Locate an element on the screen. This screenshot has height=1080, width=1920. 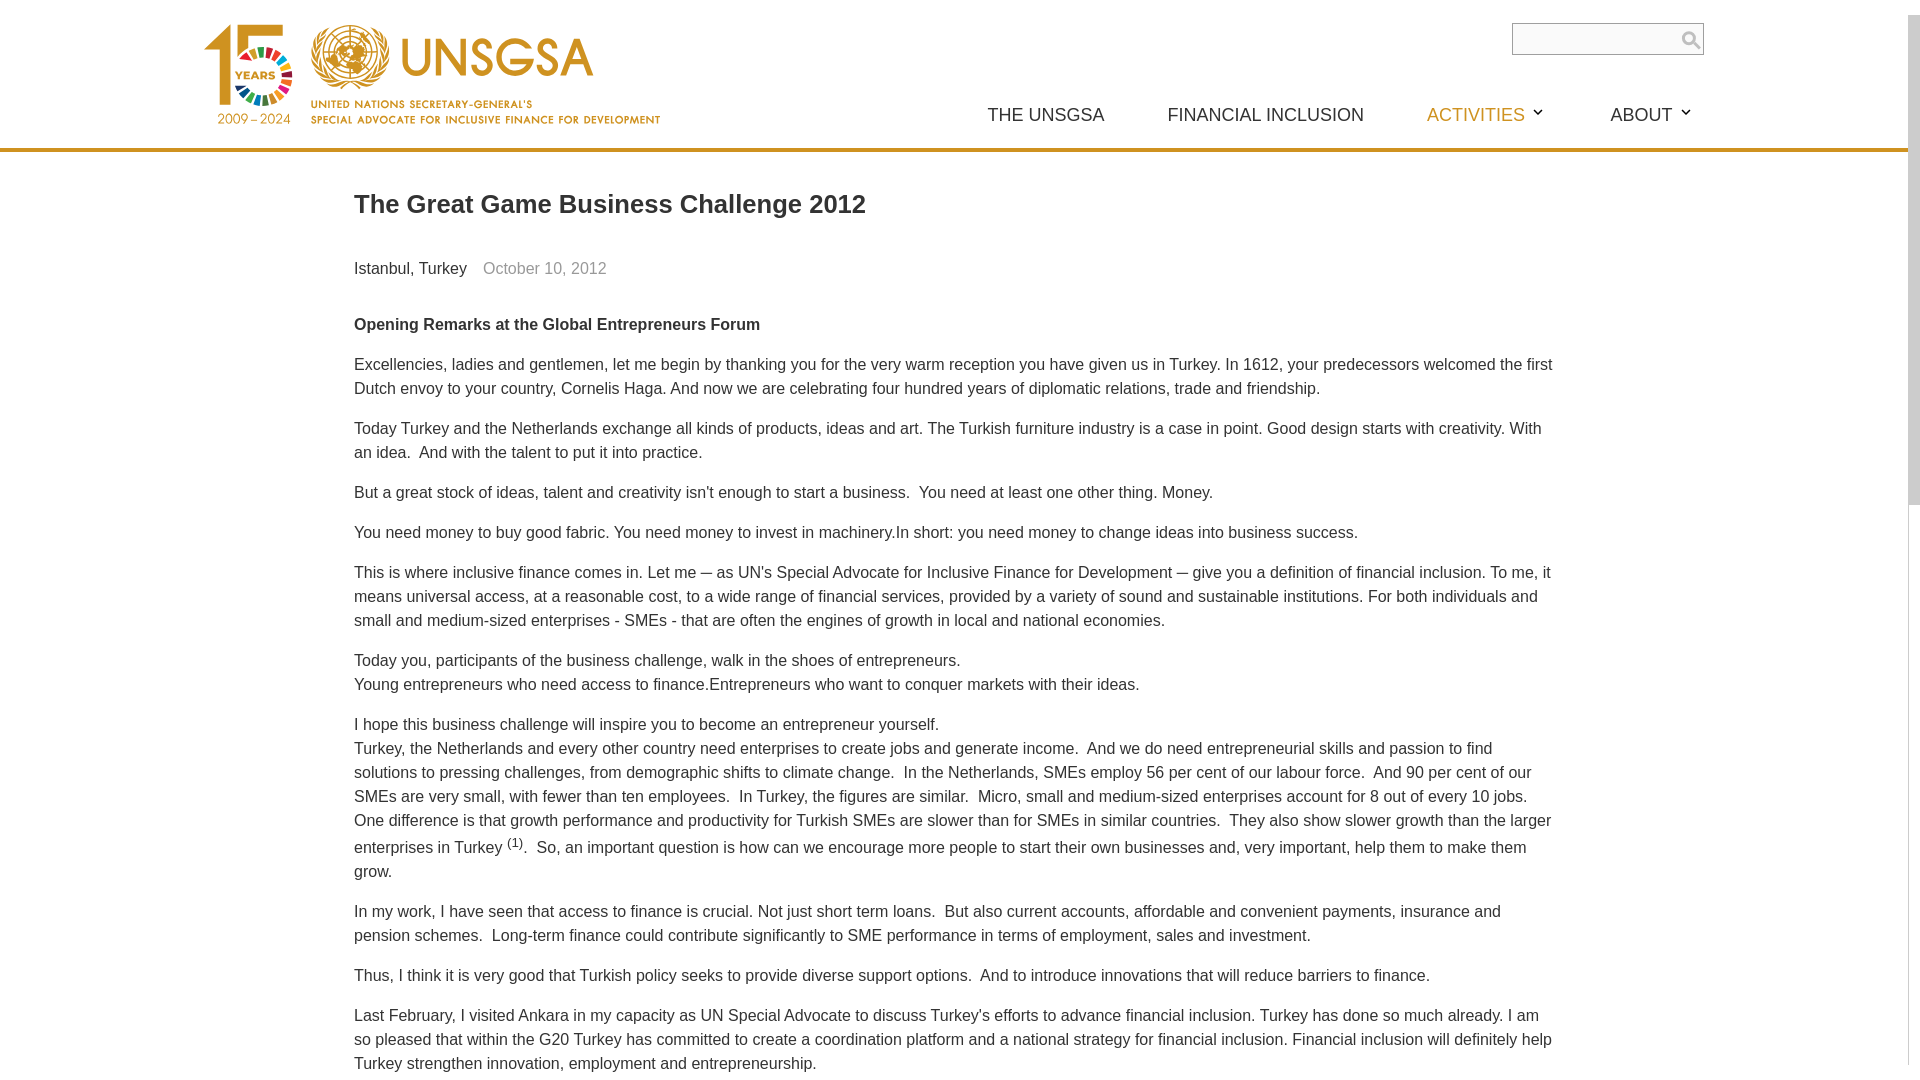
FINANCIAL INCLUSION is located at coordinates (1266, 114).